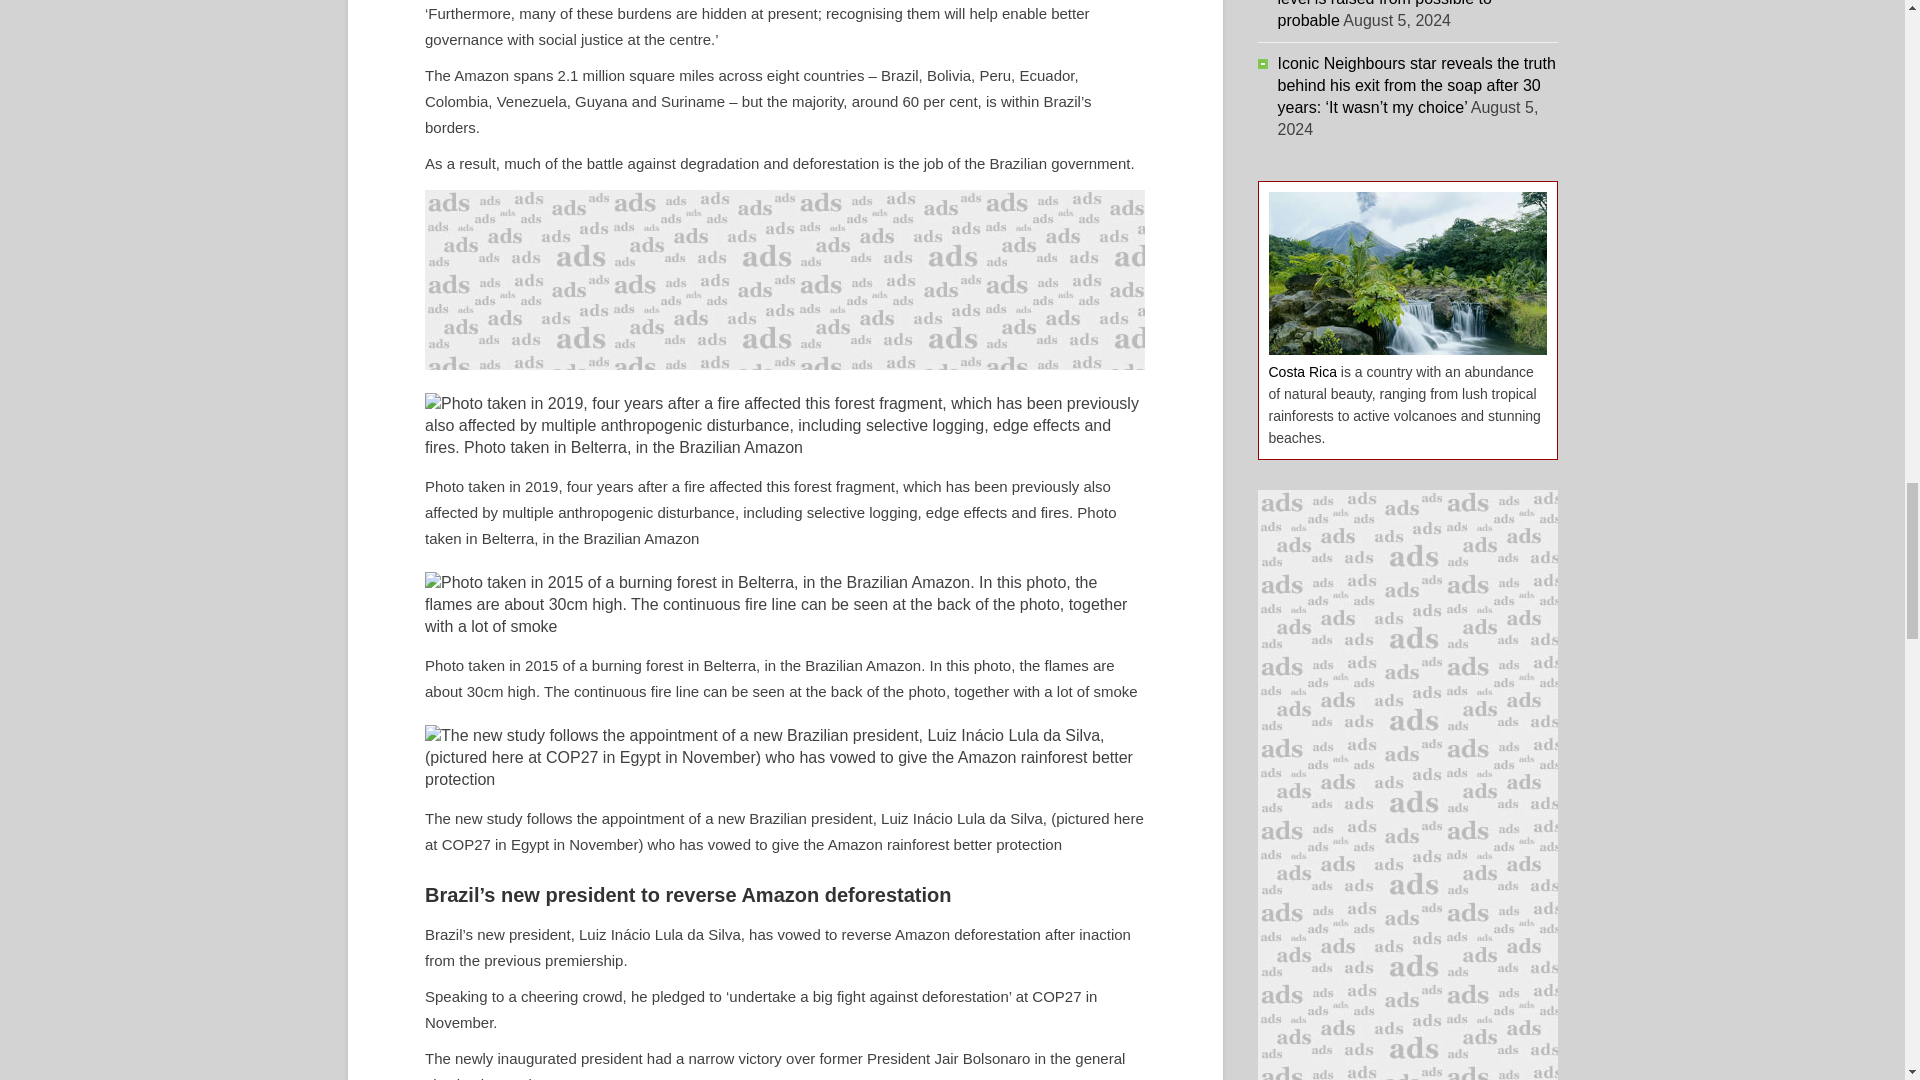 The height and width of the screenshot is (1080, 1920). What do you see at coordinates (784, 280) in the screenshot?
I see `Advertisement` at bounding box center [784, 280].